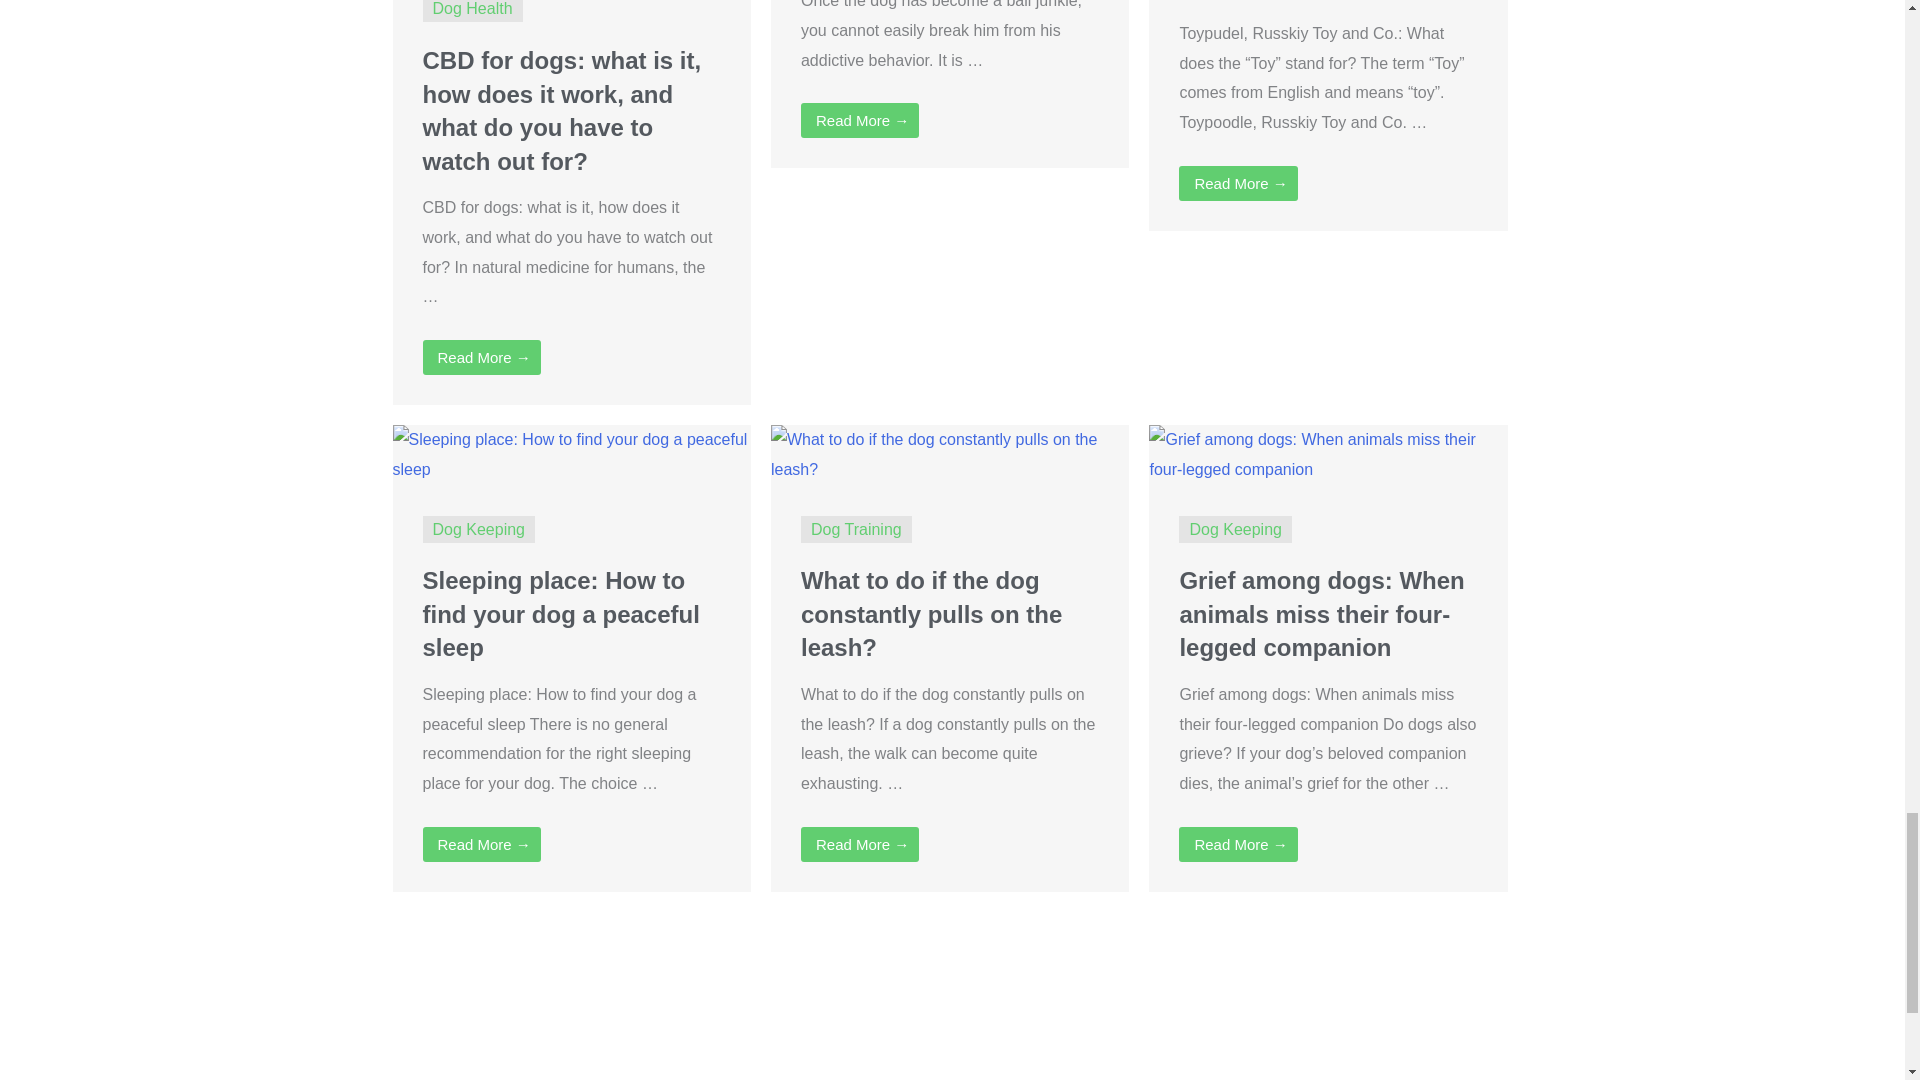  I want to click on Sleeping place: How to find your dog a peaceful sleep, so click(570, 453).